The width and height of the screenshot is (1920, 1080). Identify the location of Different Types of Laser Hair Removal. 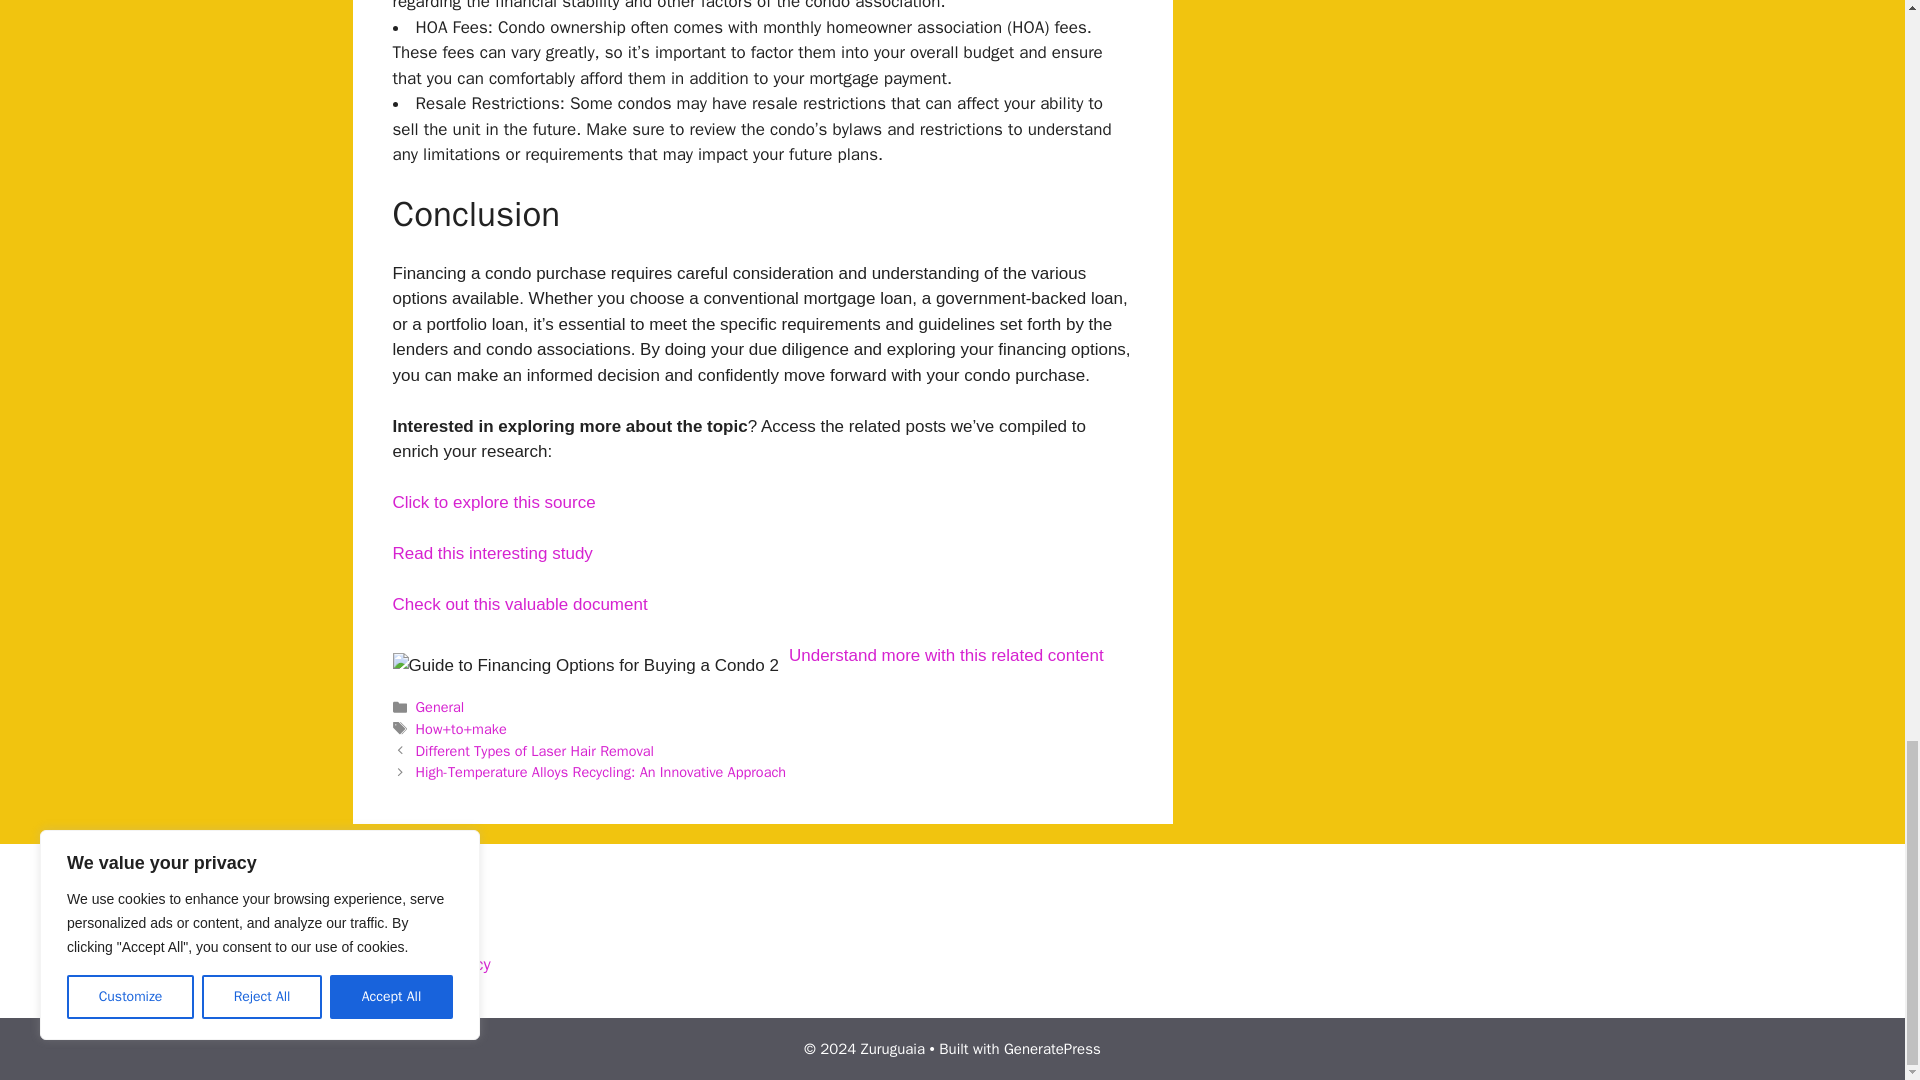
(535, 750).